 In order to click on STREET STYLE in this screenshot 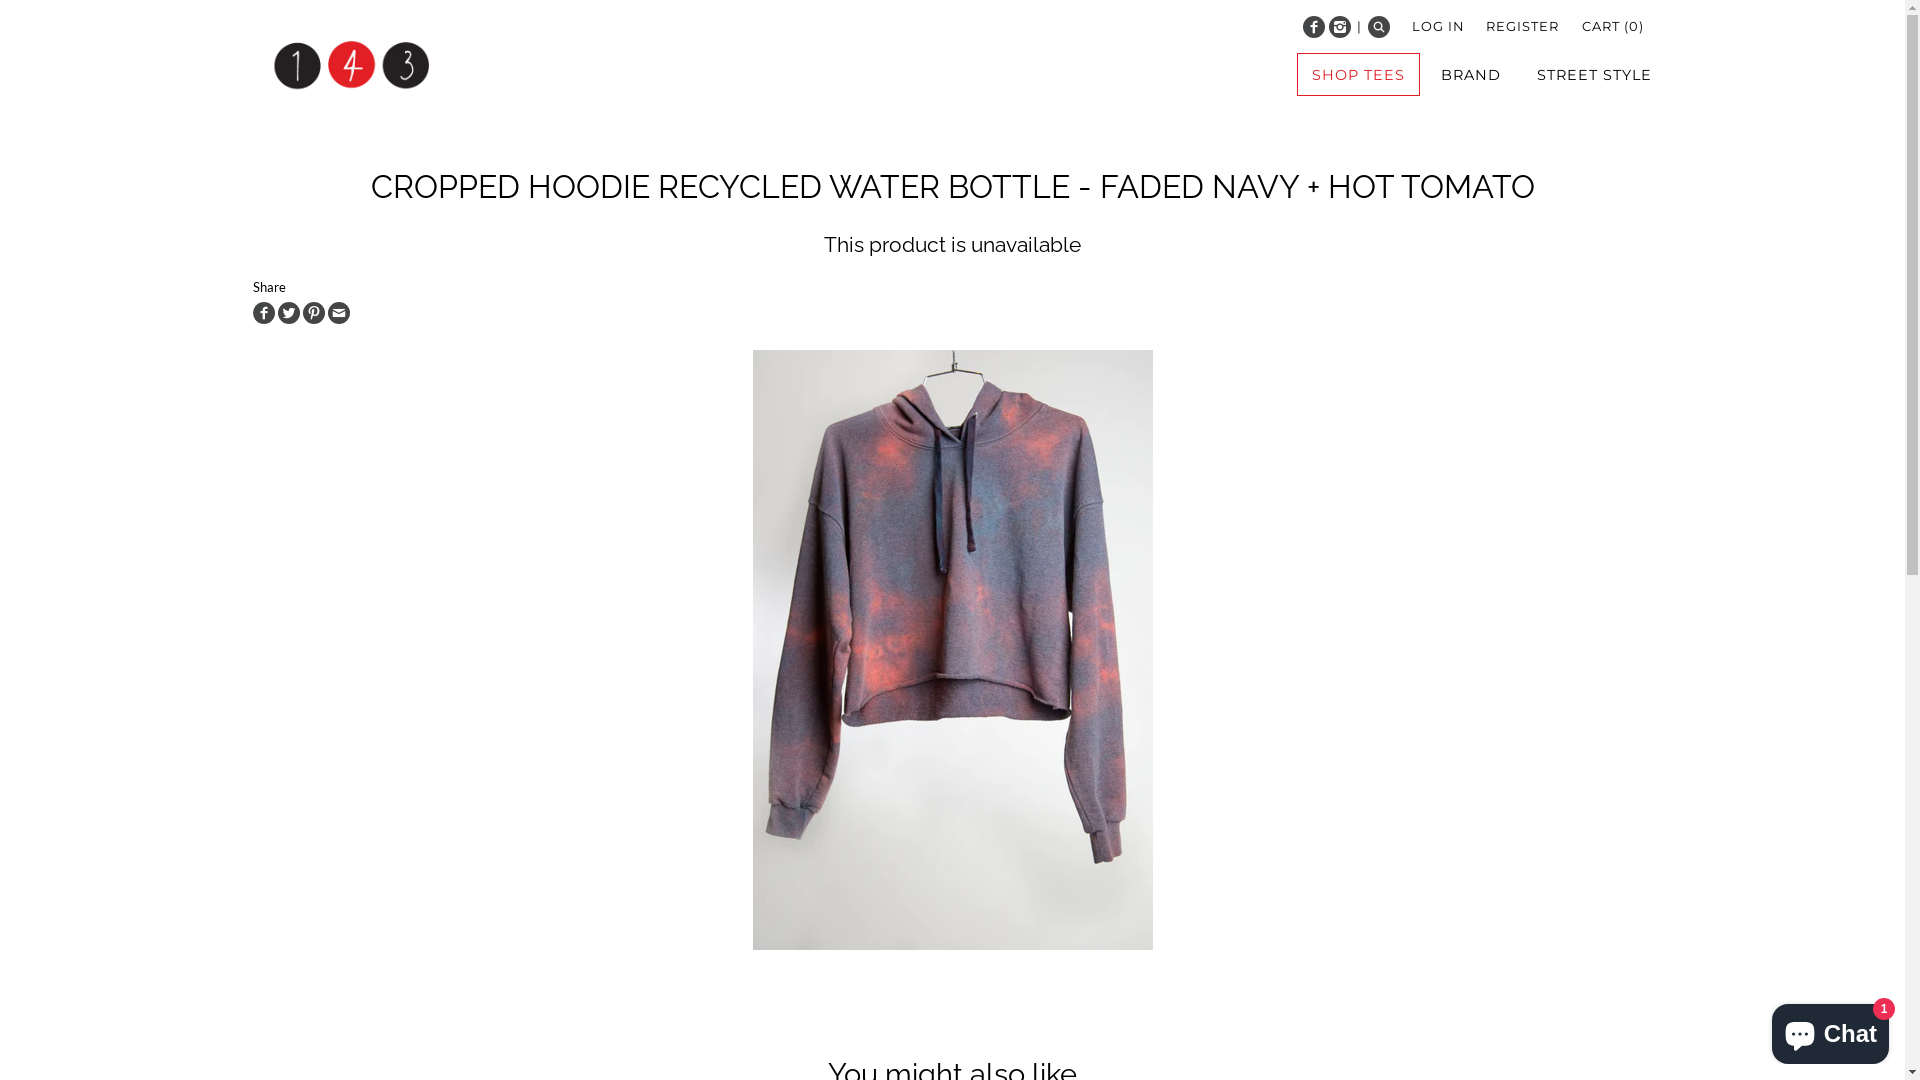, I will do `click(1594, 74)`.